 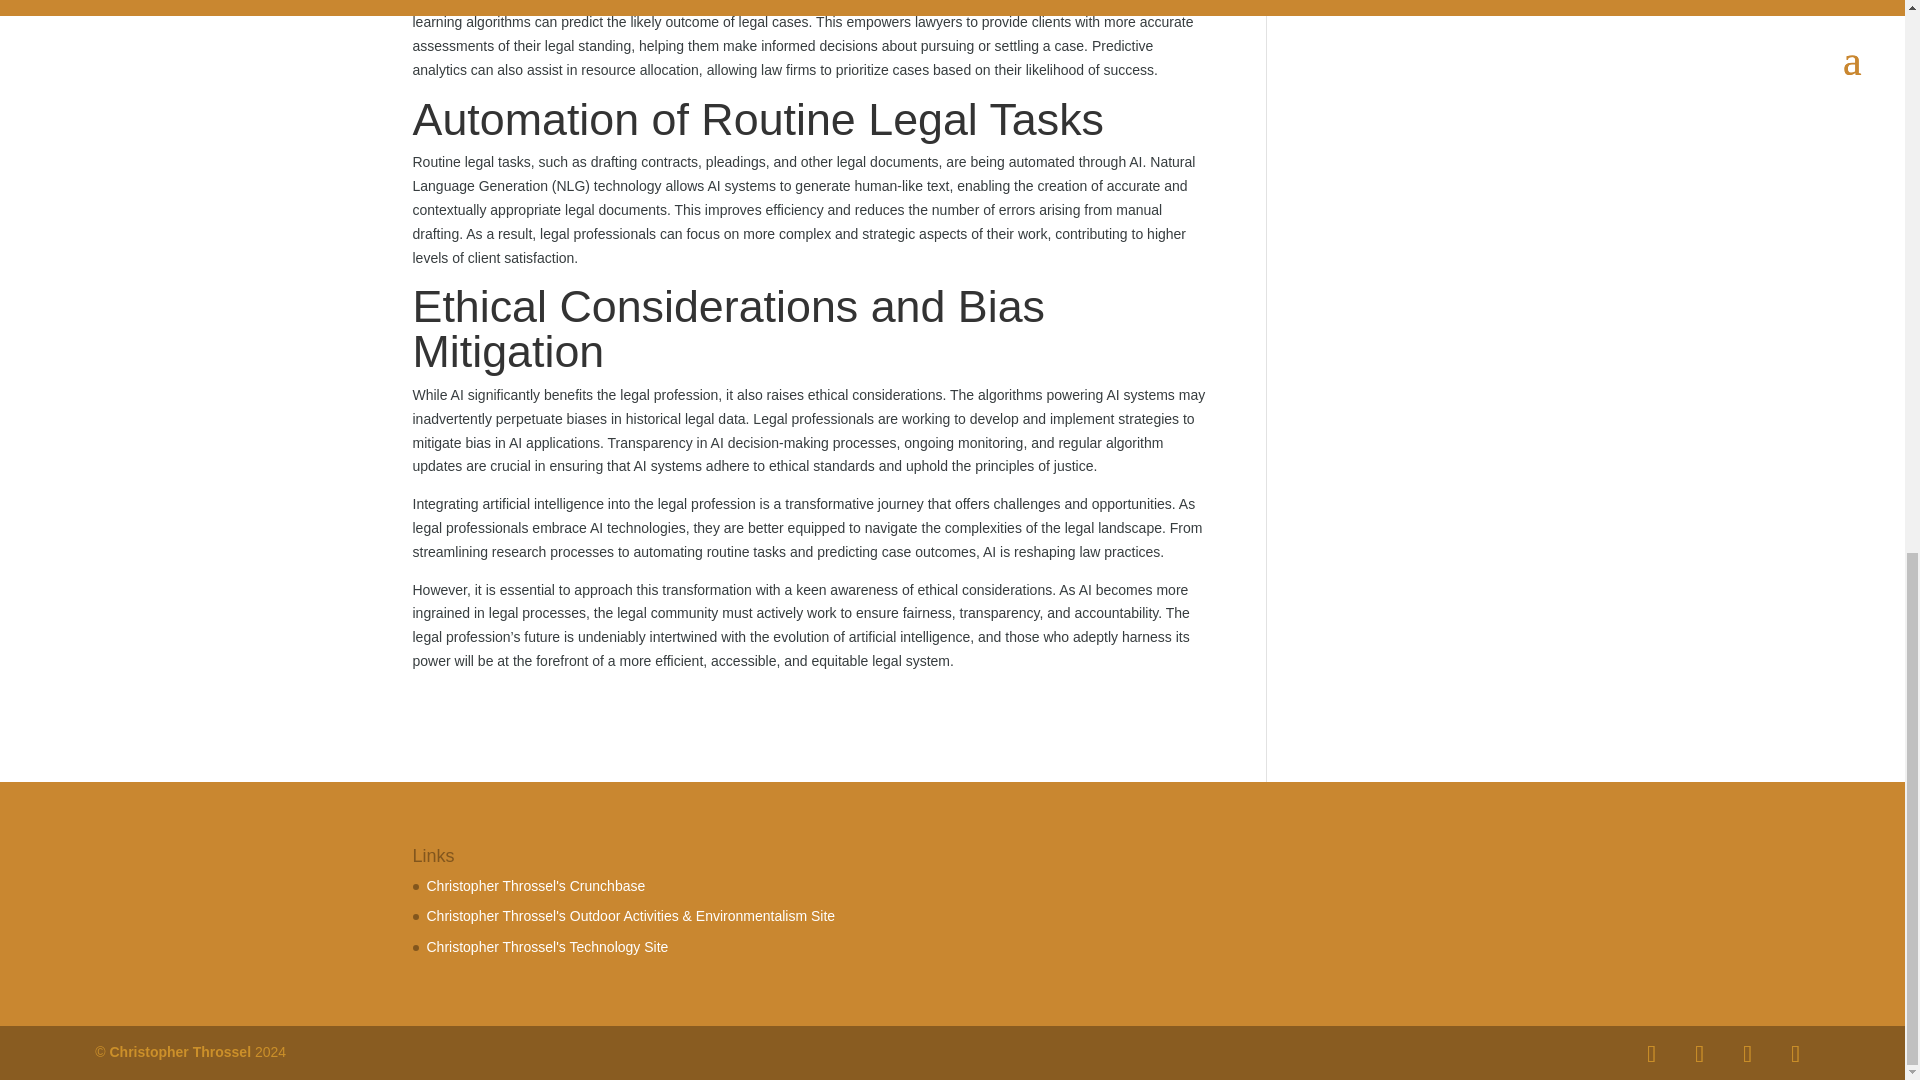 I want to click on Christopher Throssel's Technology Site, so click(x=547, y=946).